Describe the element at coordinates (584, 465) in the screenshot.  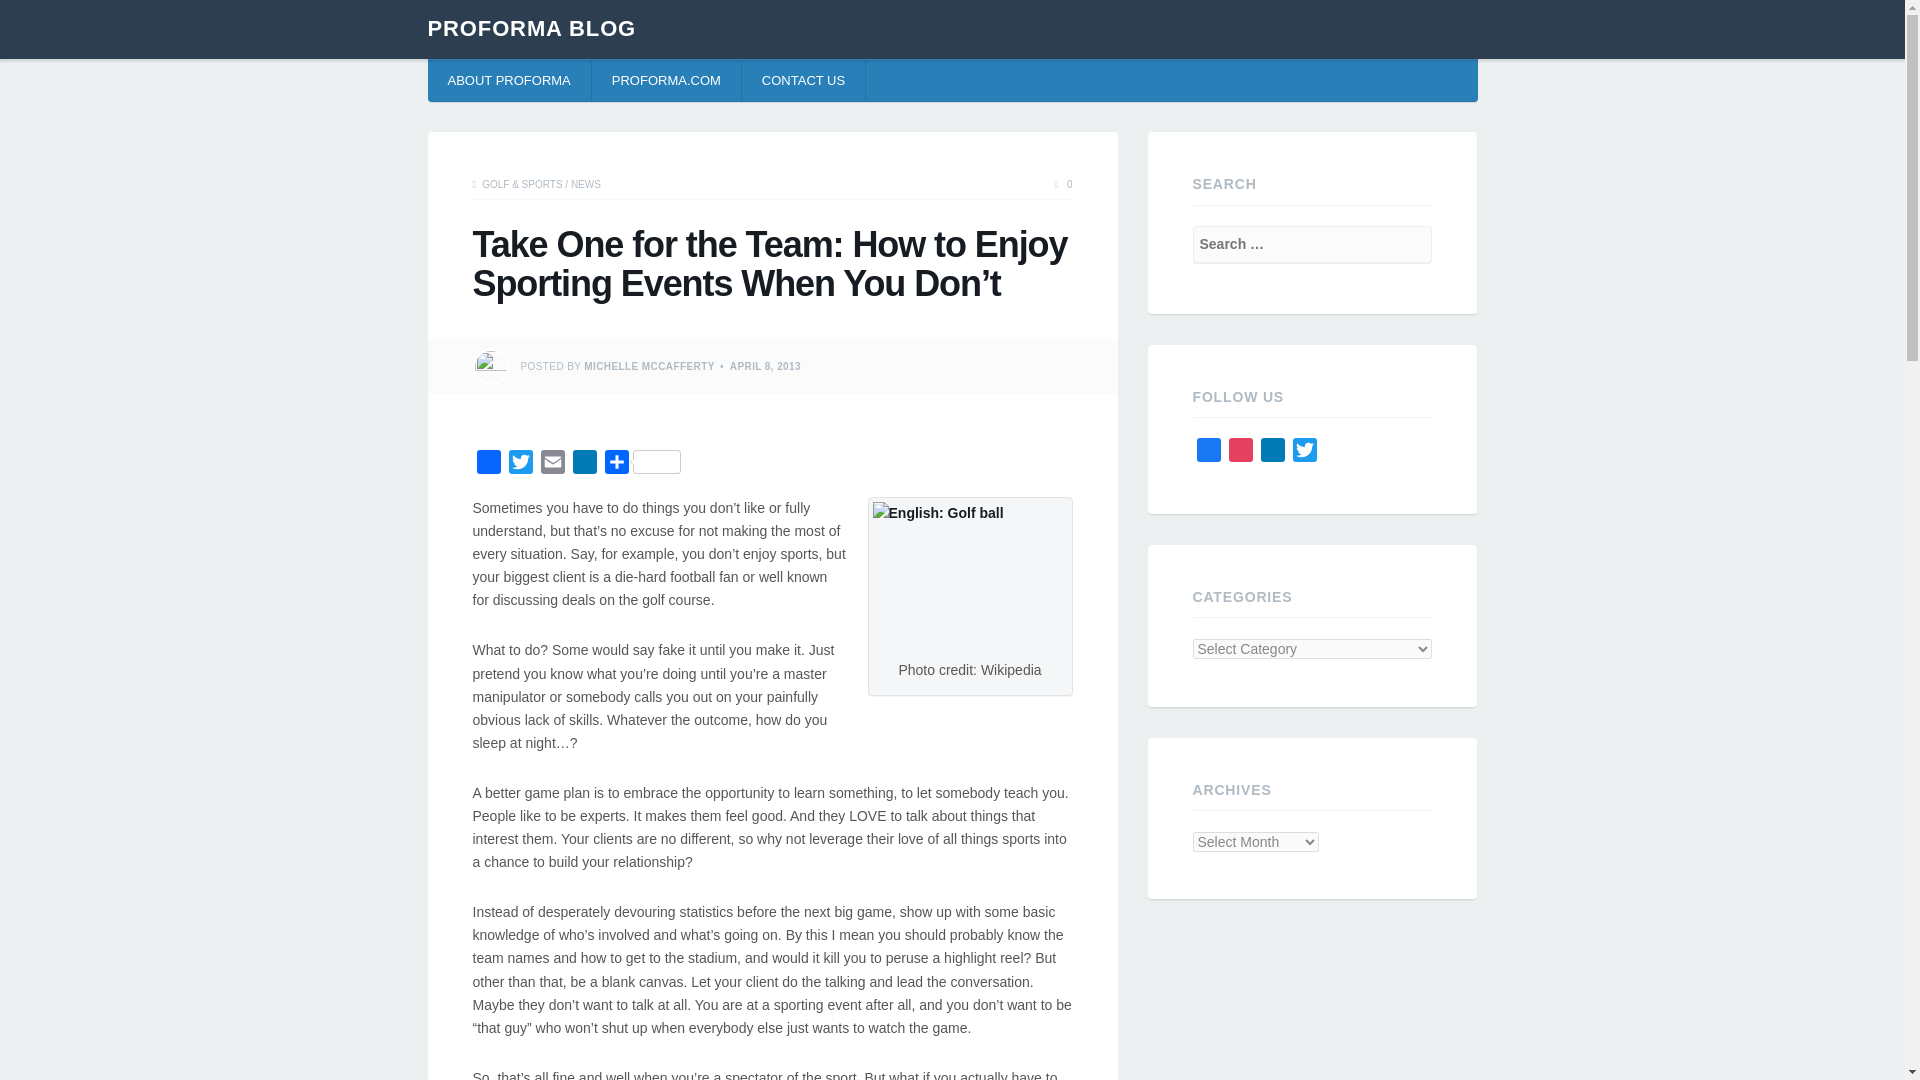
I see `LinkedIn` at that location.